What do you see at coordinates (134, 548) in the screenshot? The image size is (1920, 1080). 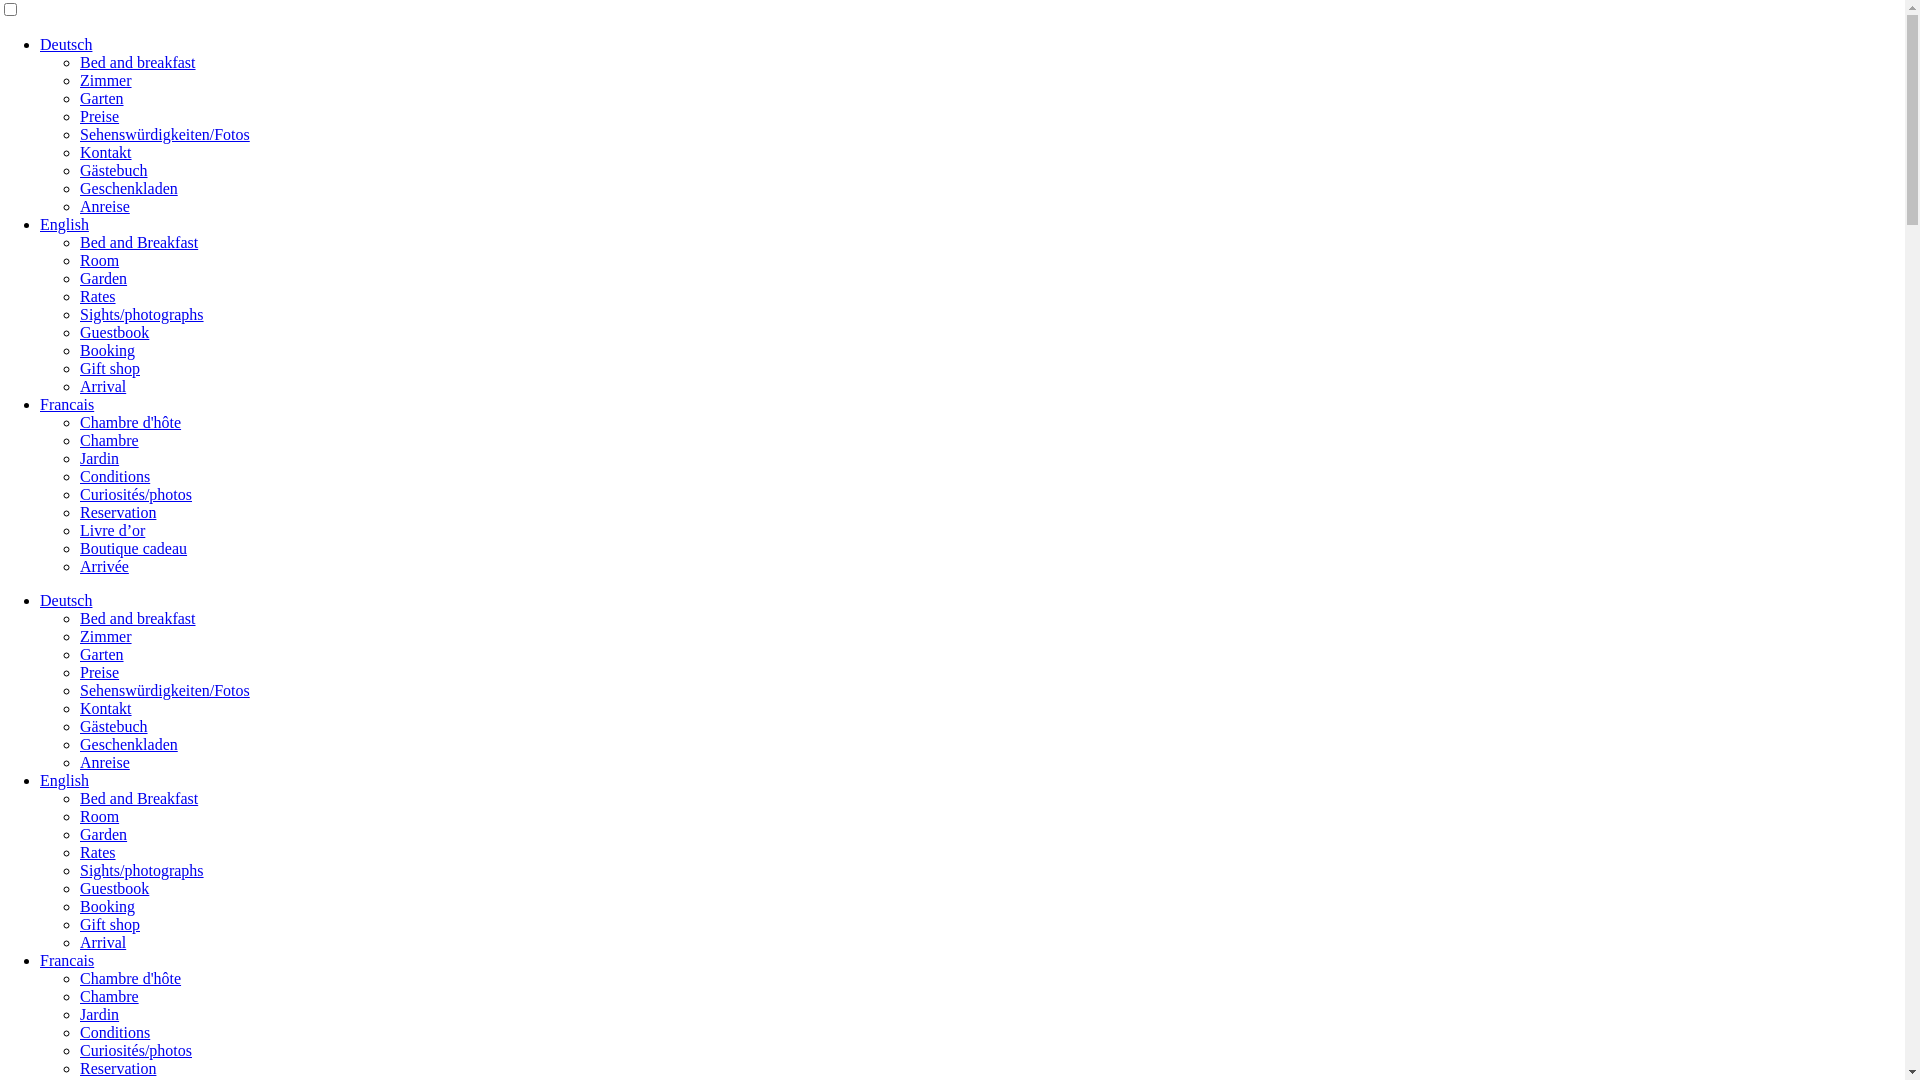 I see `Boutique cadeau` at bounding box center [134, 548].